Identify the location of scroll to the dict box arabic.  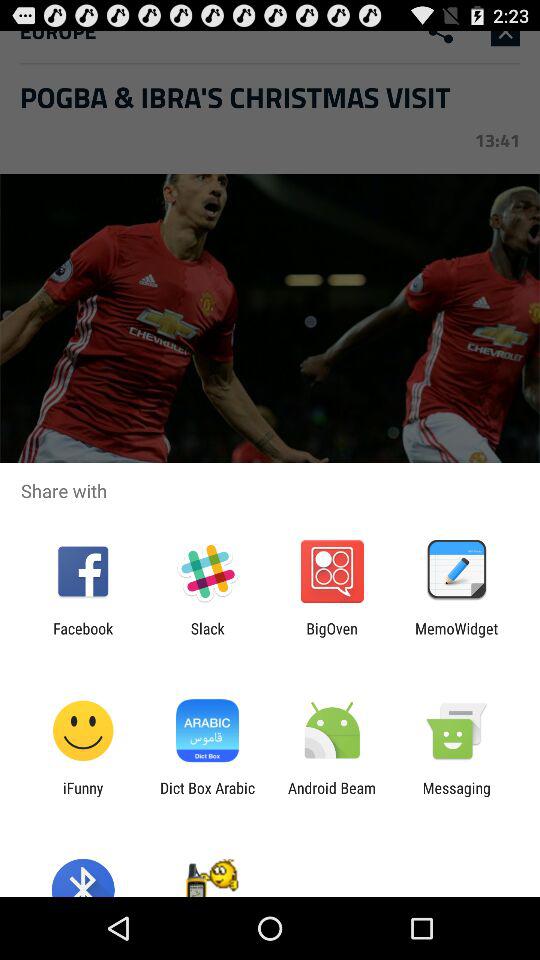
(207, 796).